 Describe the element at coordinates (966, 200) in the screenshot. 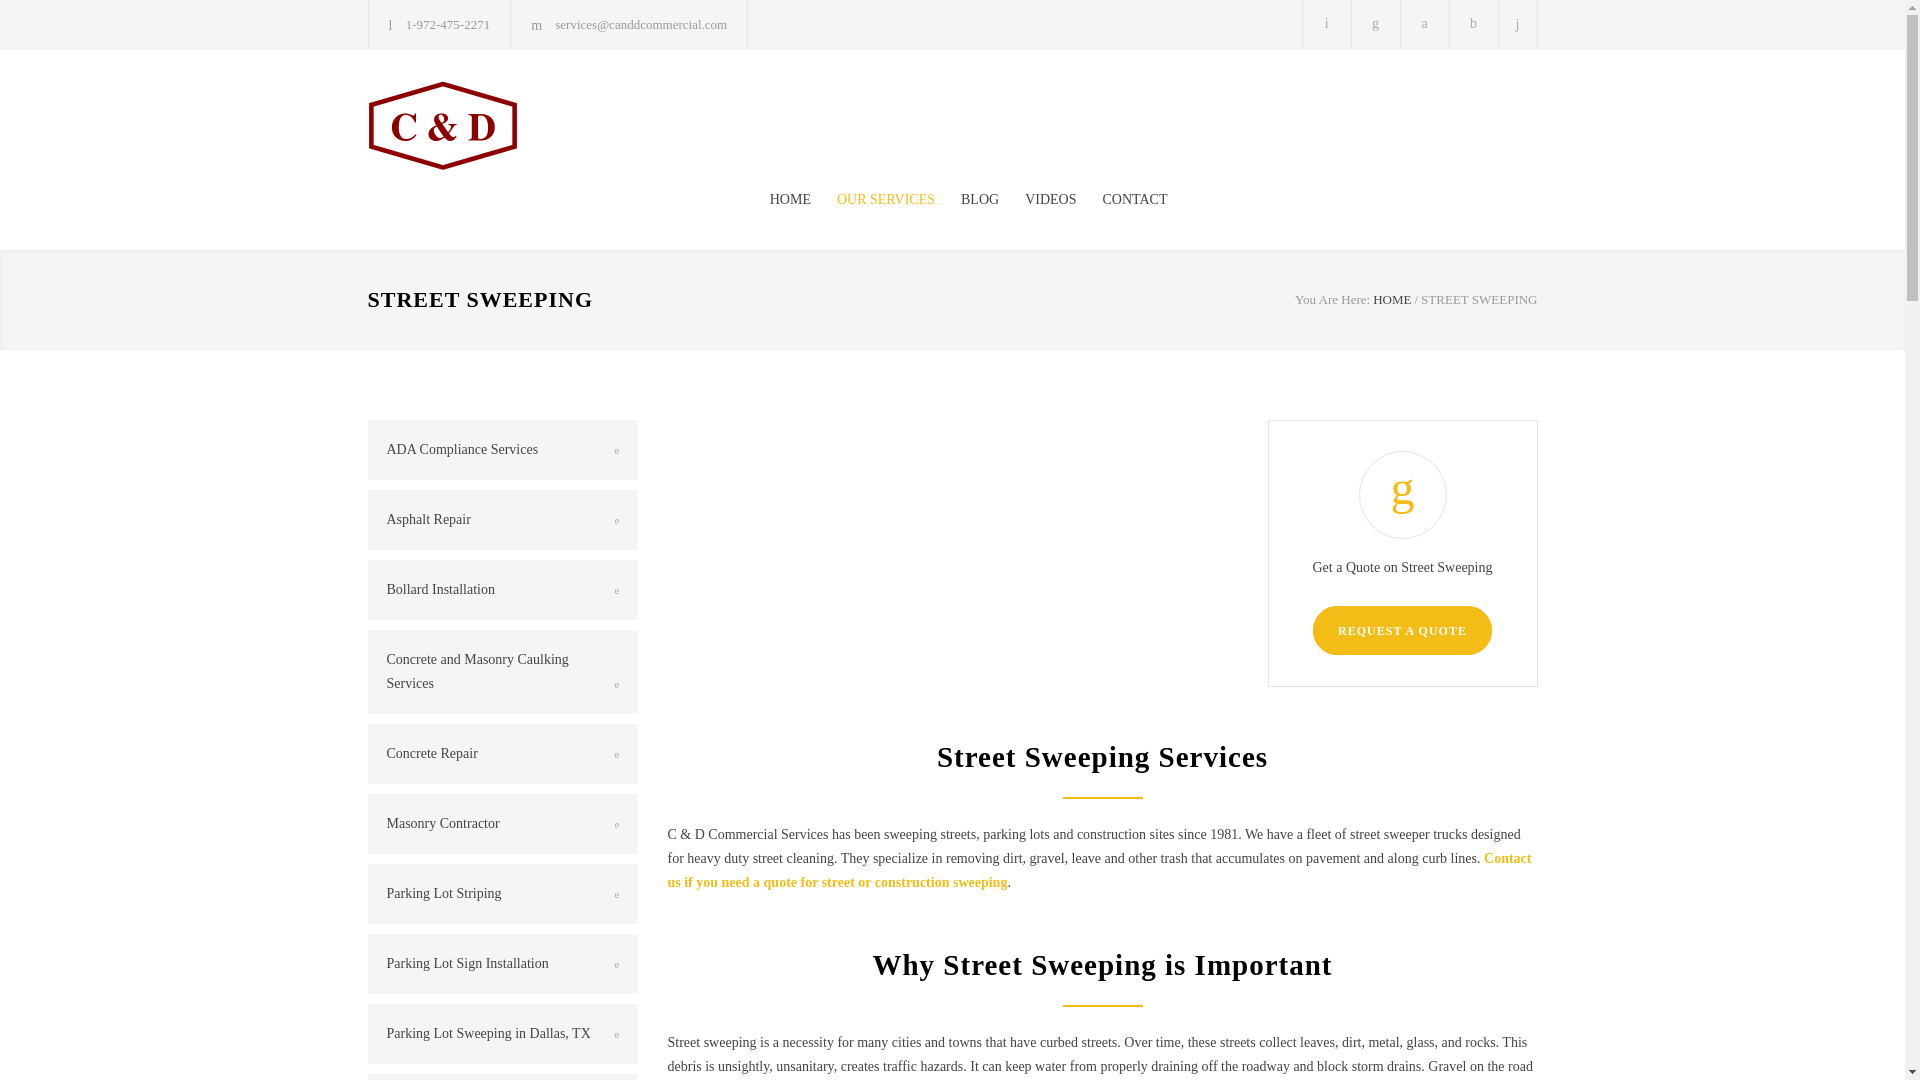

I see `BLOG` at that location.